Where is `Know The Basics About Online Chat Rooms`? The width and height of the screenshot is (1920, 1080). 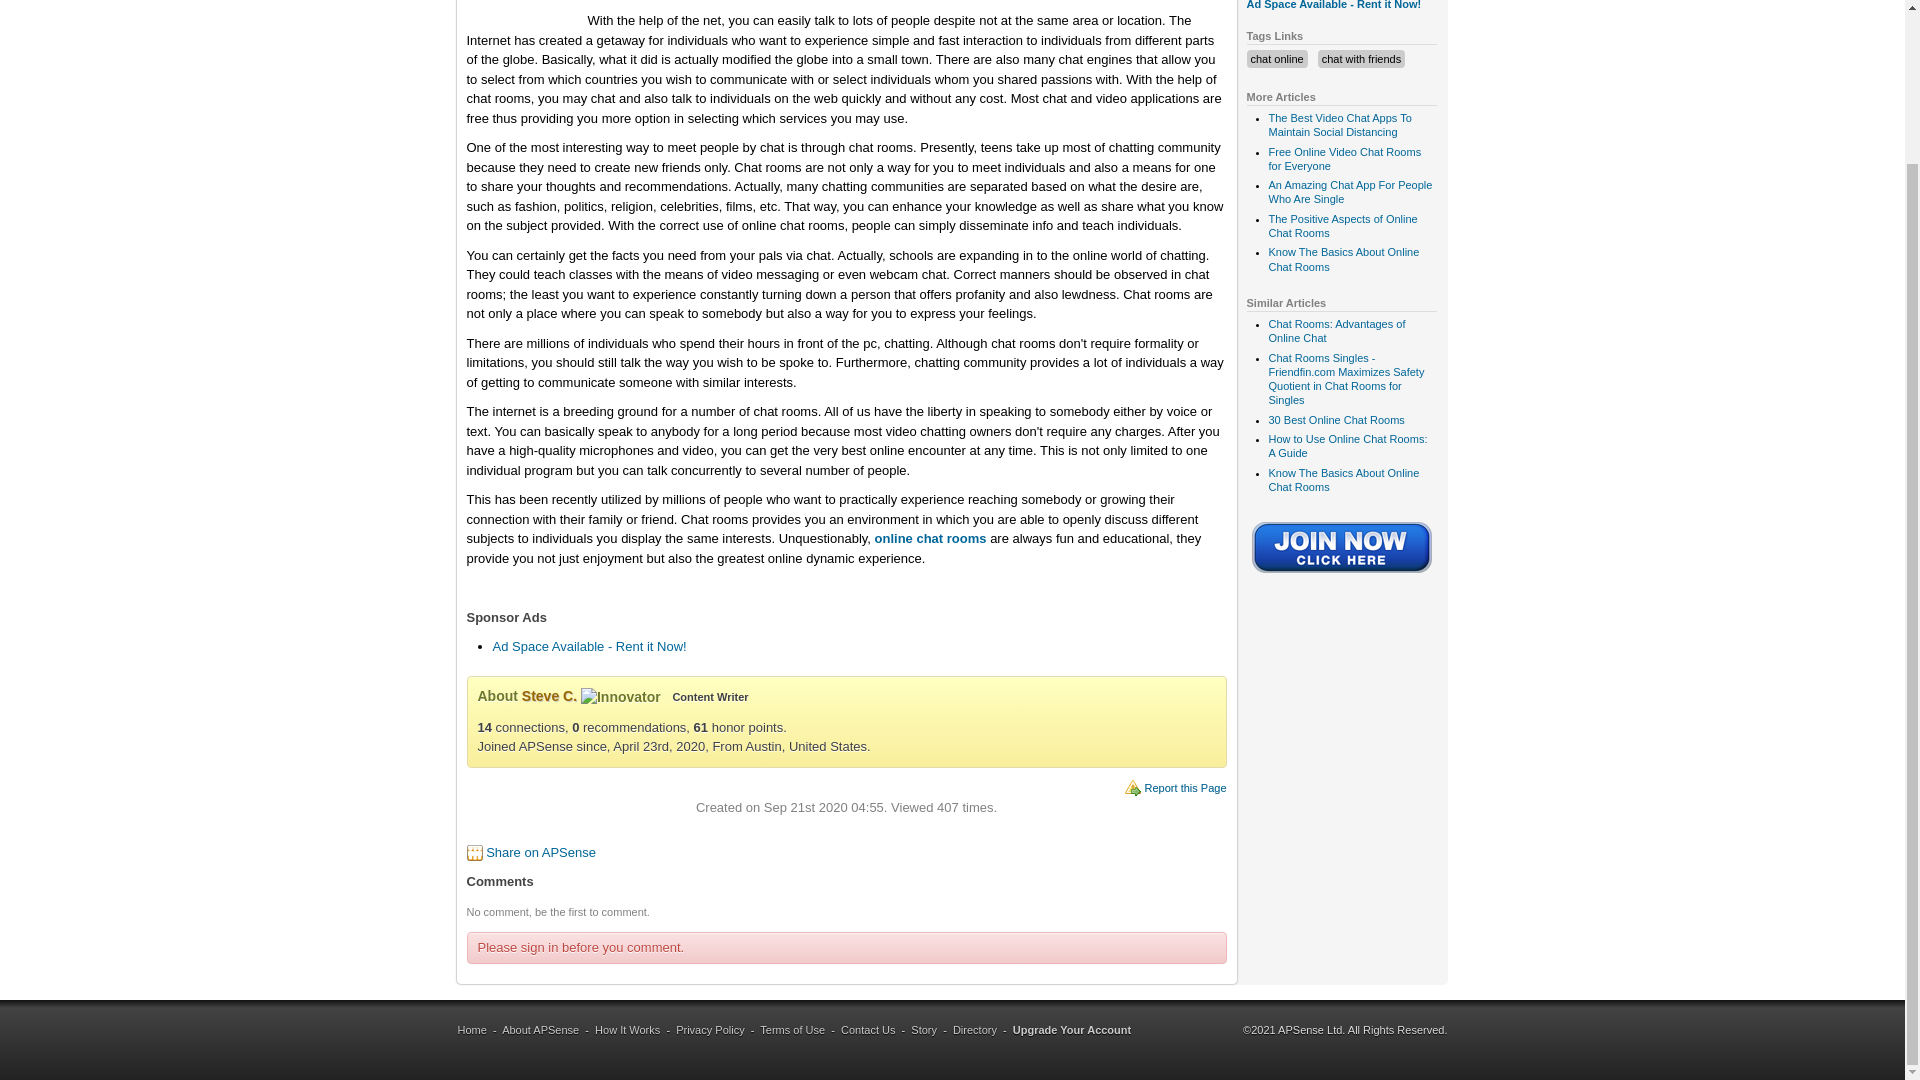
Know The Basics About Online Chat Rooms is located at coordinates (1342, 479).